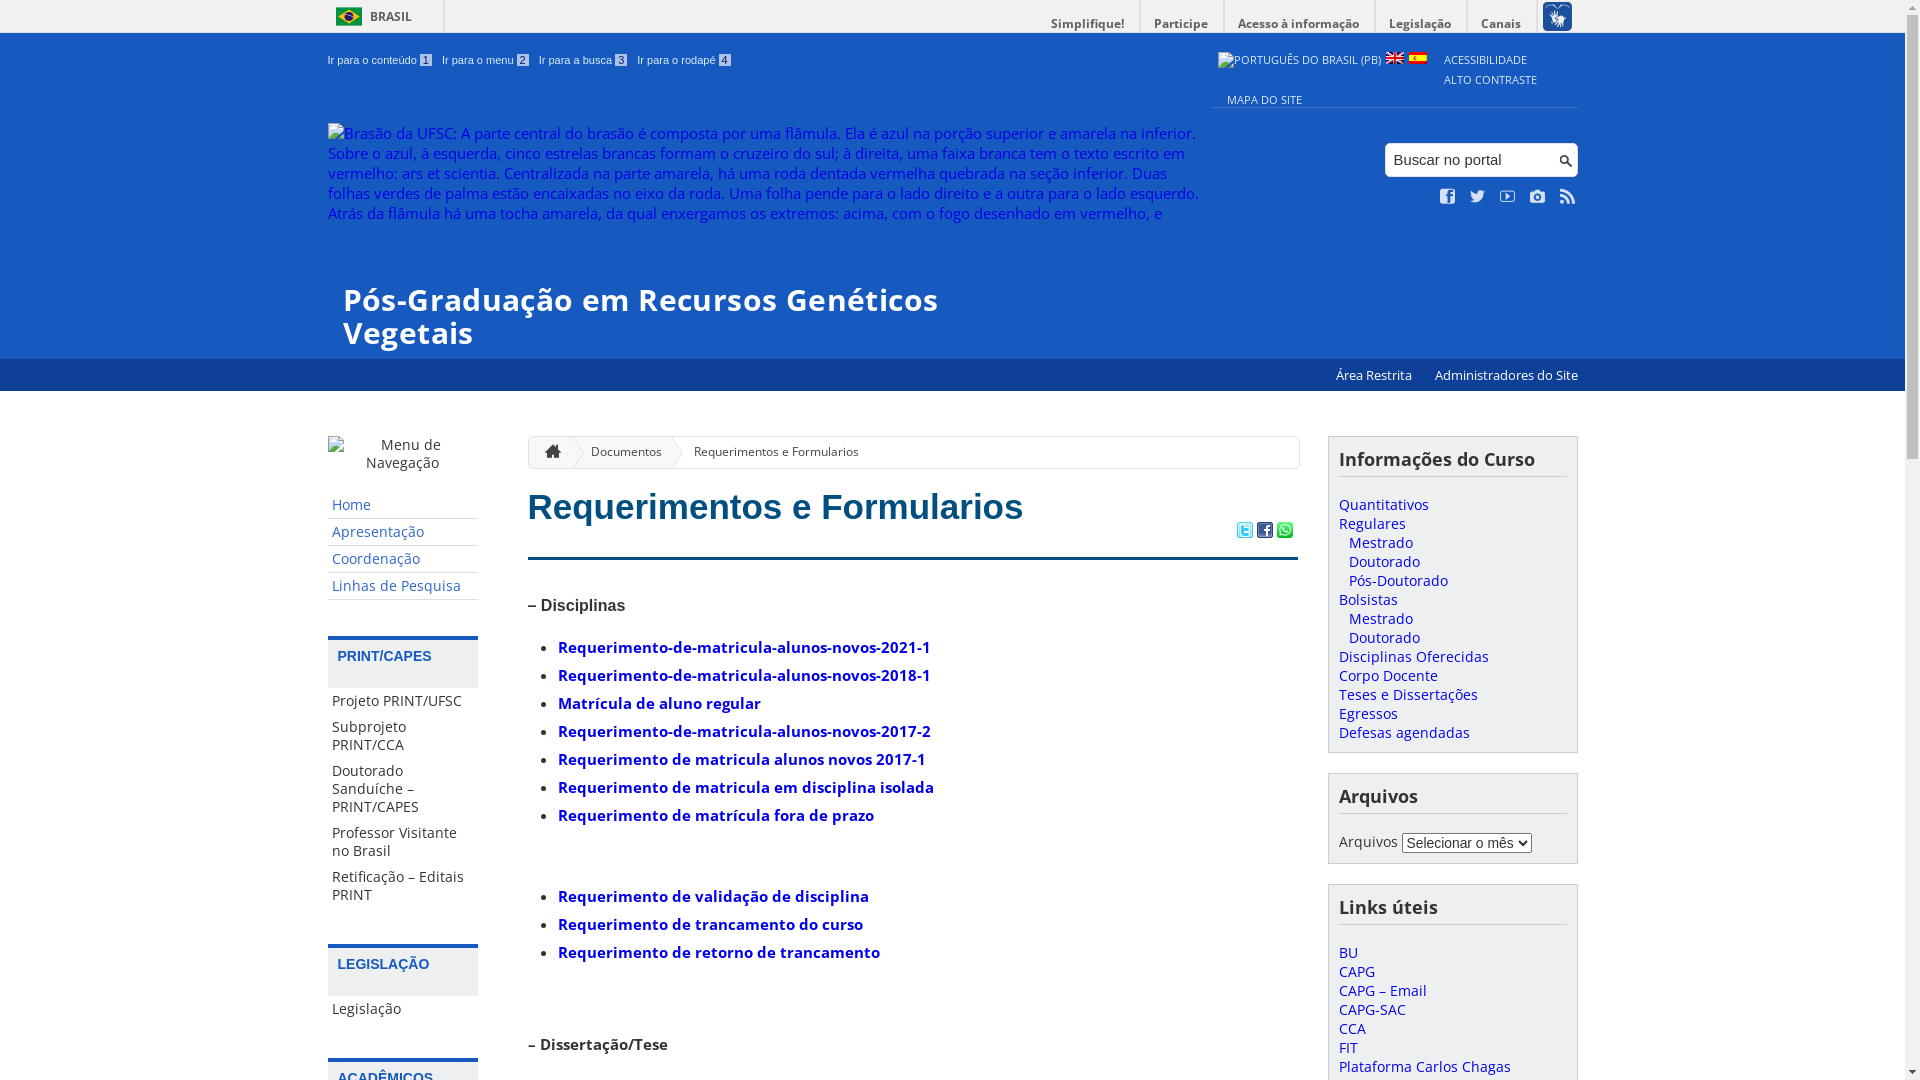  What do you see at coordinates (1372, 1010) in the screenshot?
I see `CAPG-SAC` at bounding box center [1372, 1010].